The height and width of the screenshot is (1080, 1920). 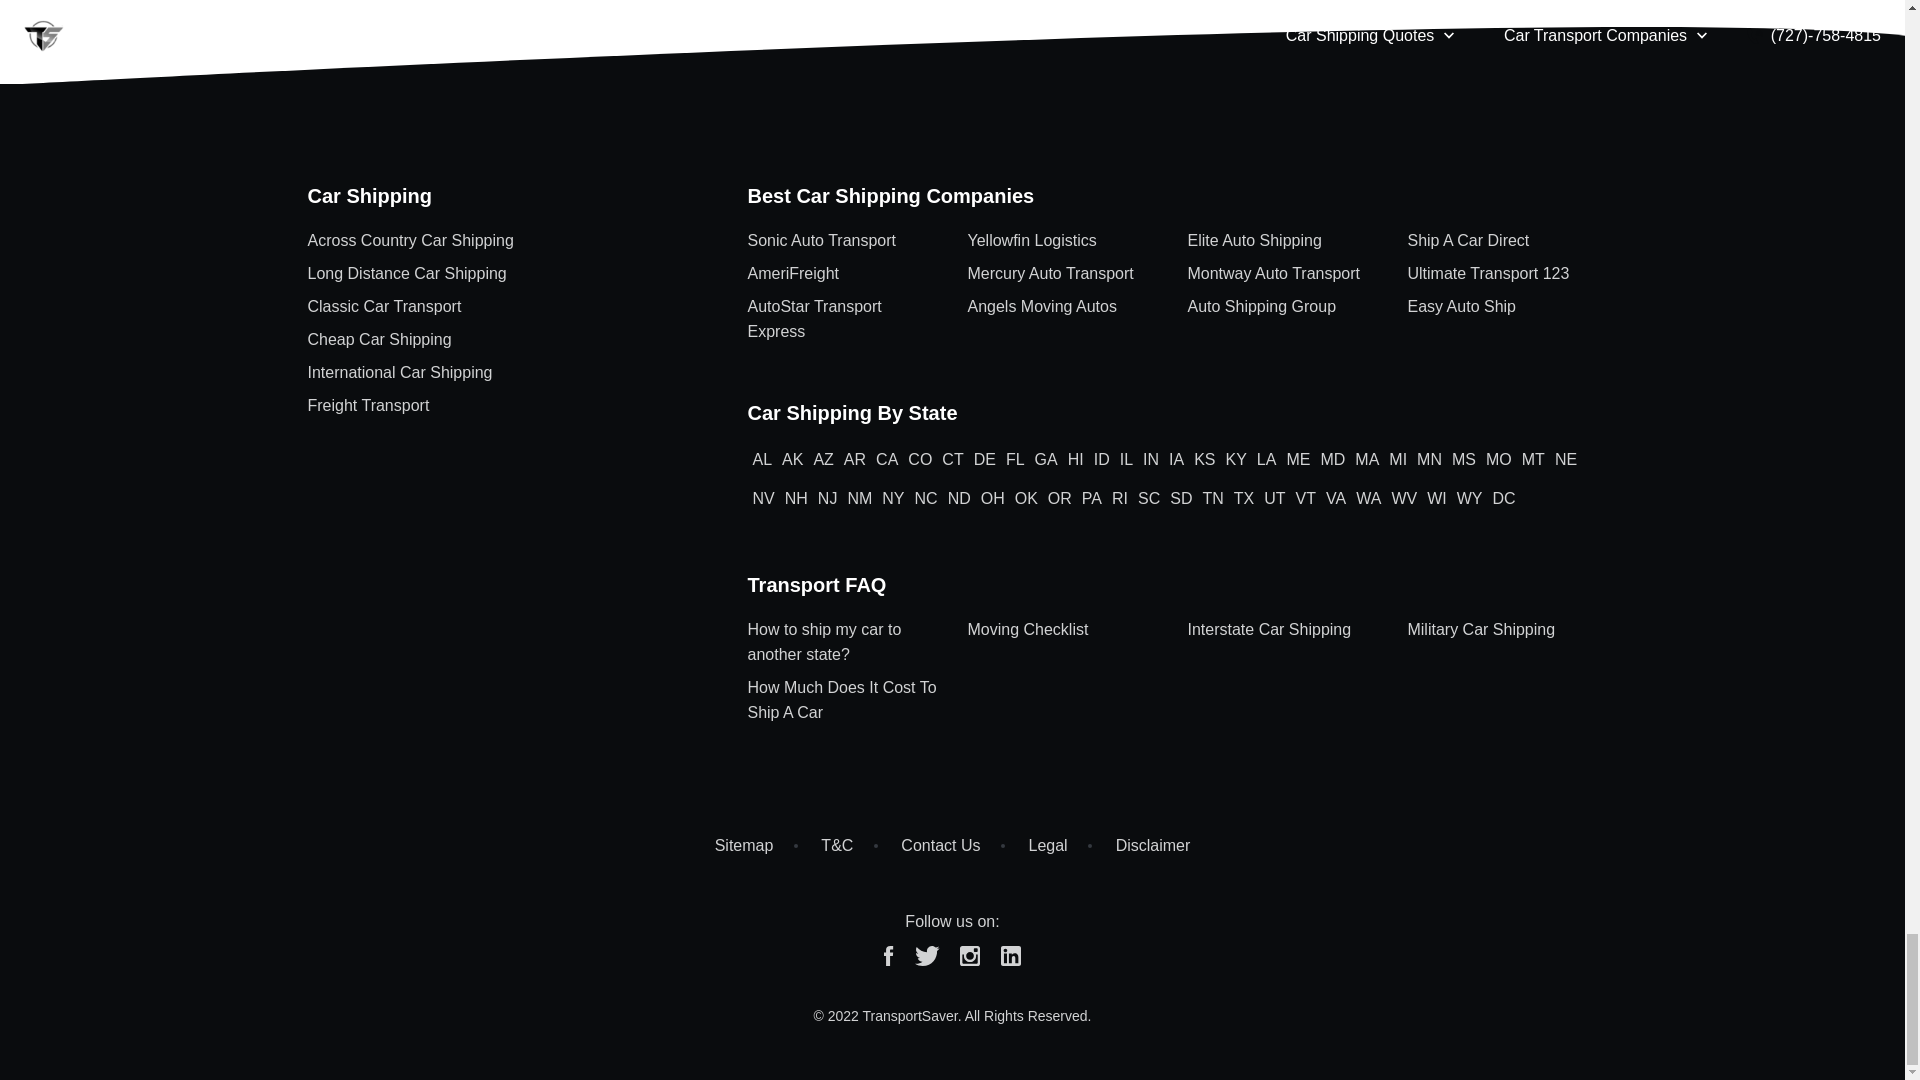 What do you see at coordinates (512, 310) in the screenshot?
I see `Classic Car Transport` at bounding box center [512, 310].